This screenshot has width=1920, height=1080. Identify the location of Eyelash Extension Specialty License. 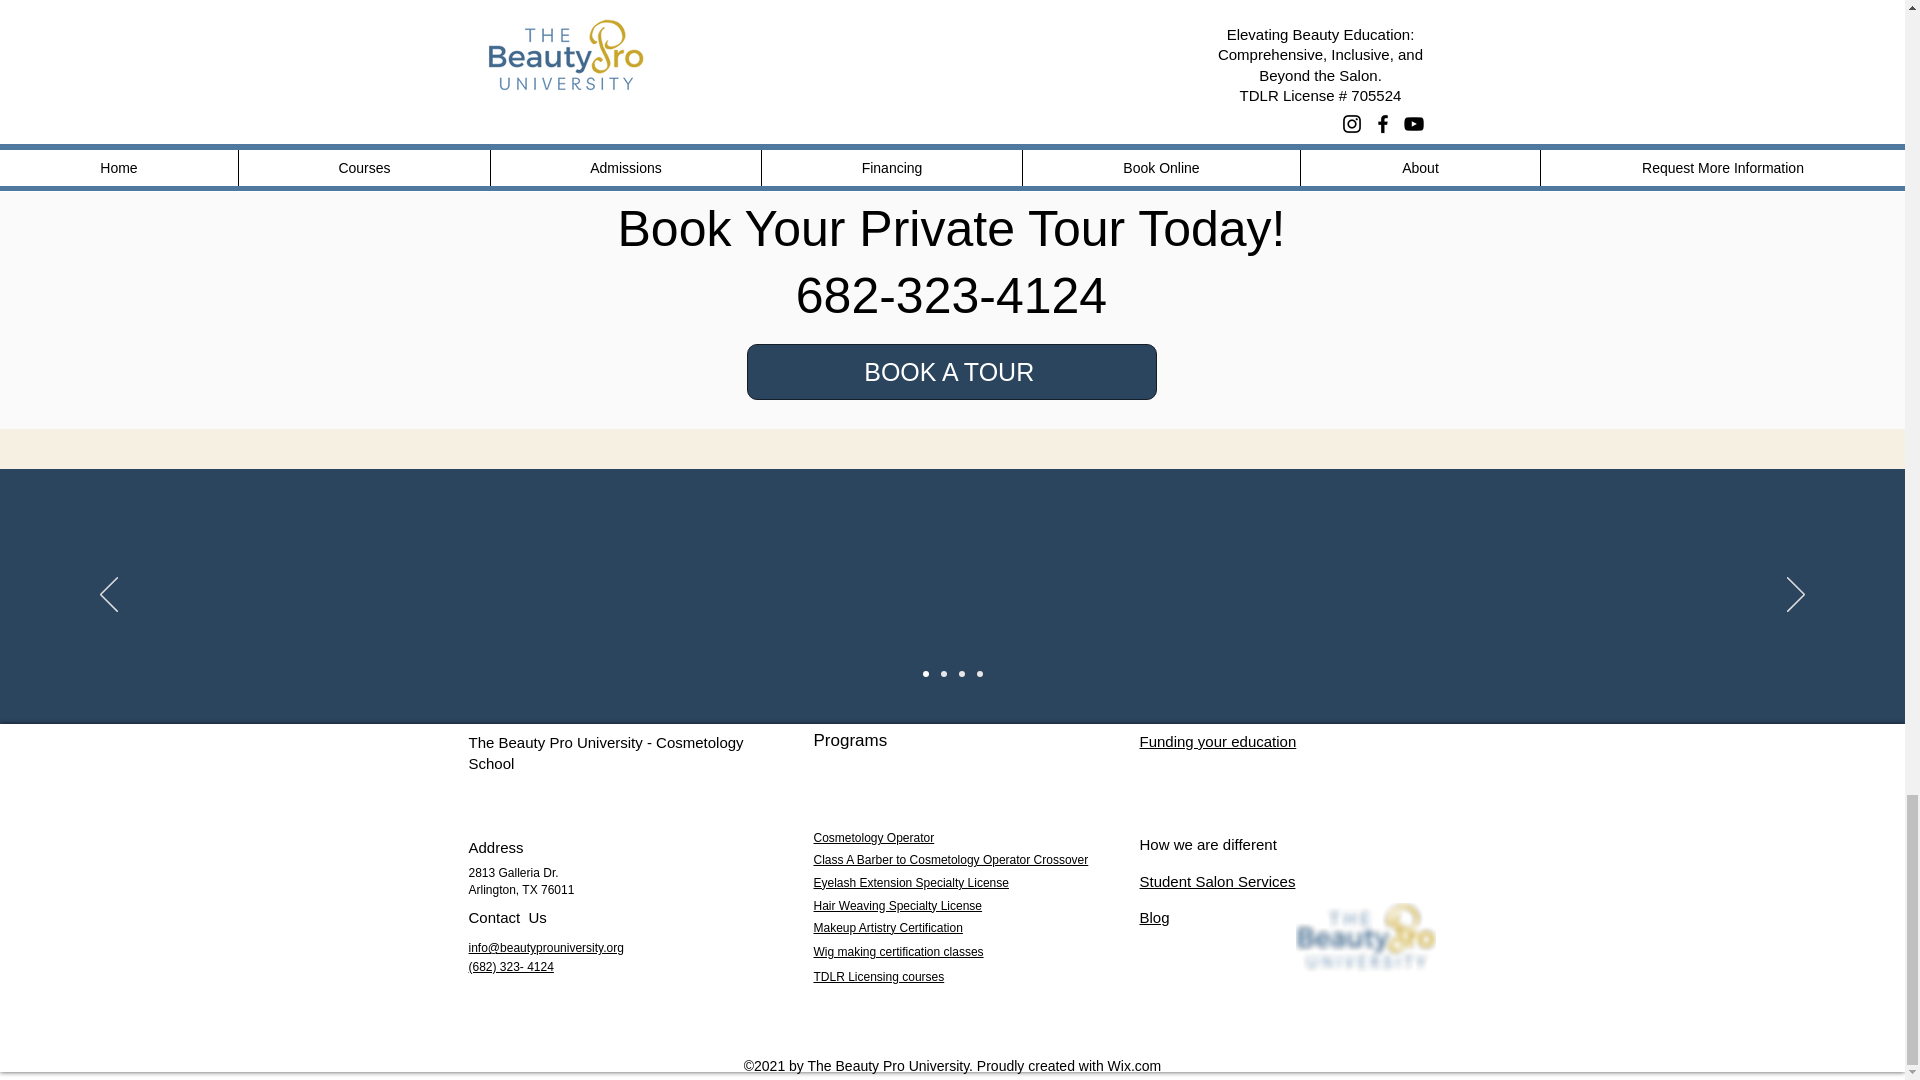
(912, 882).